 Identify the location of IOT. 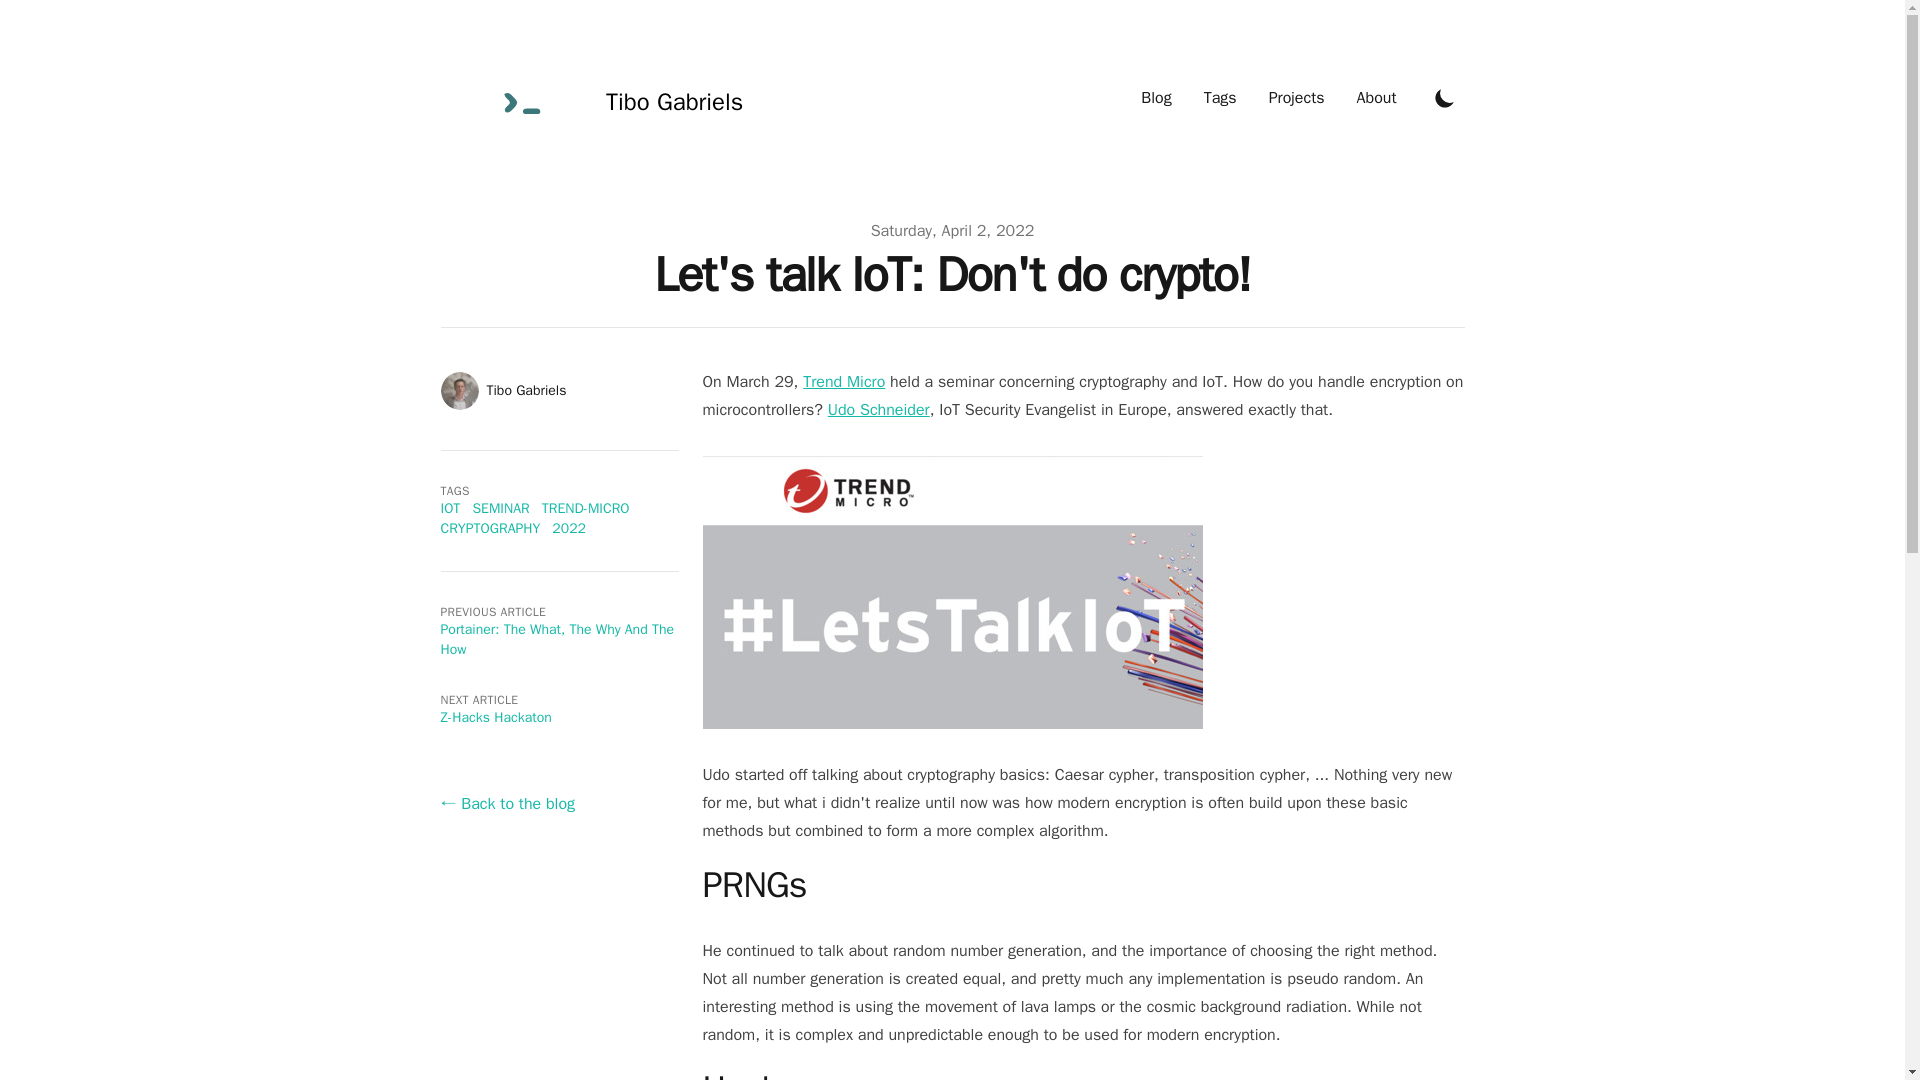
(450, 508).